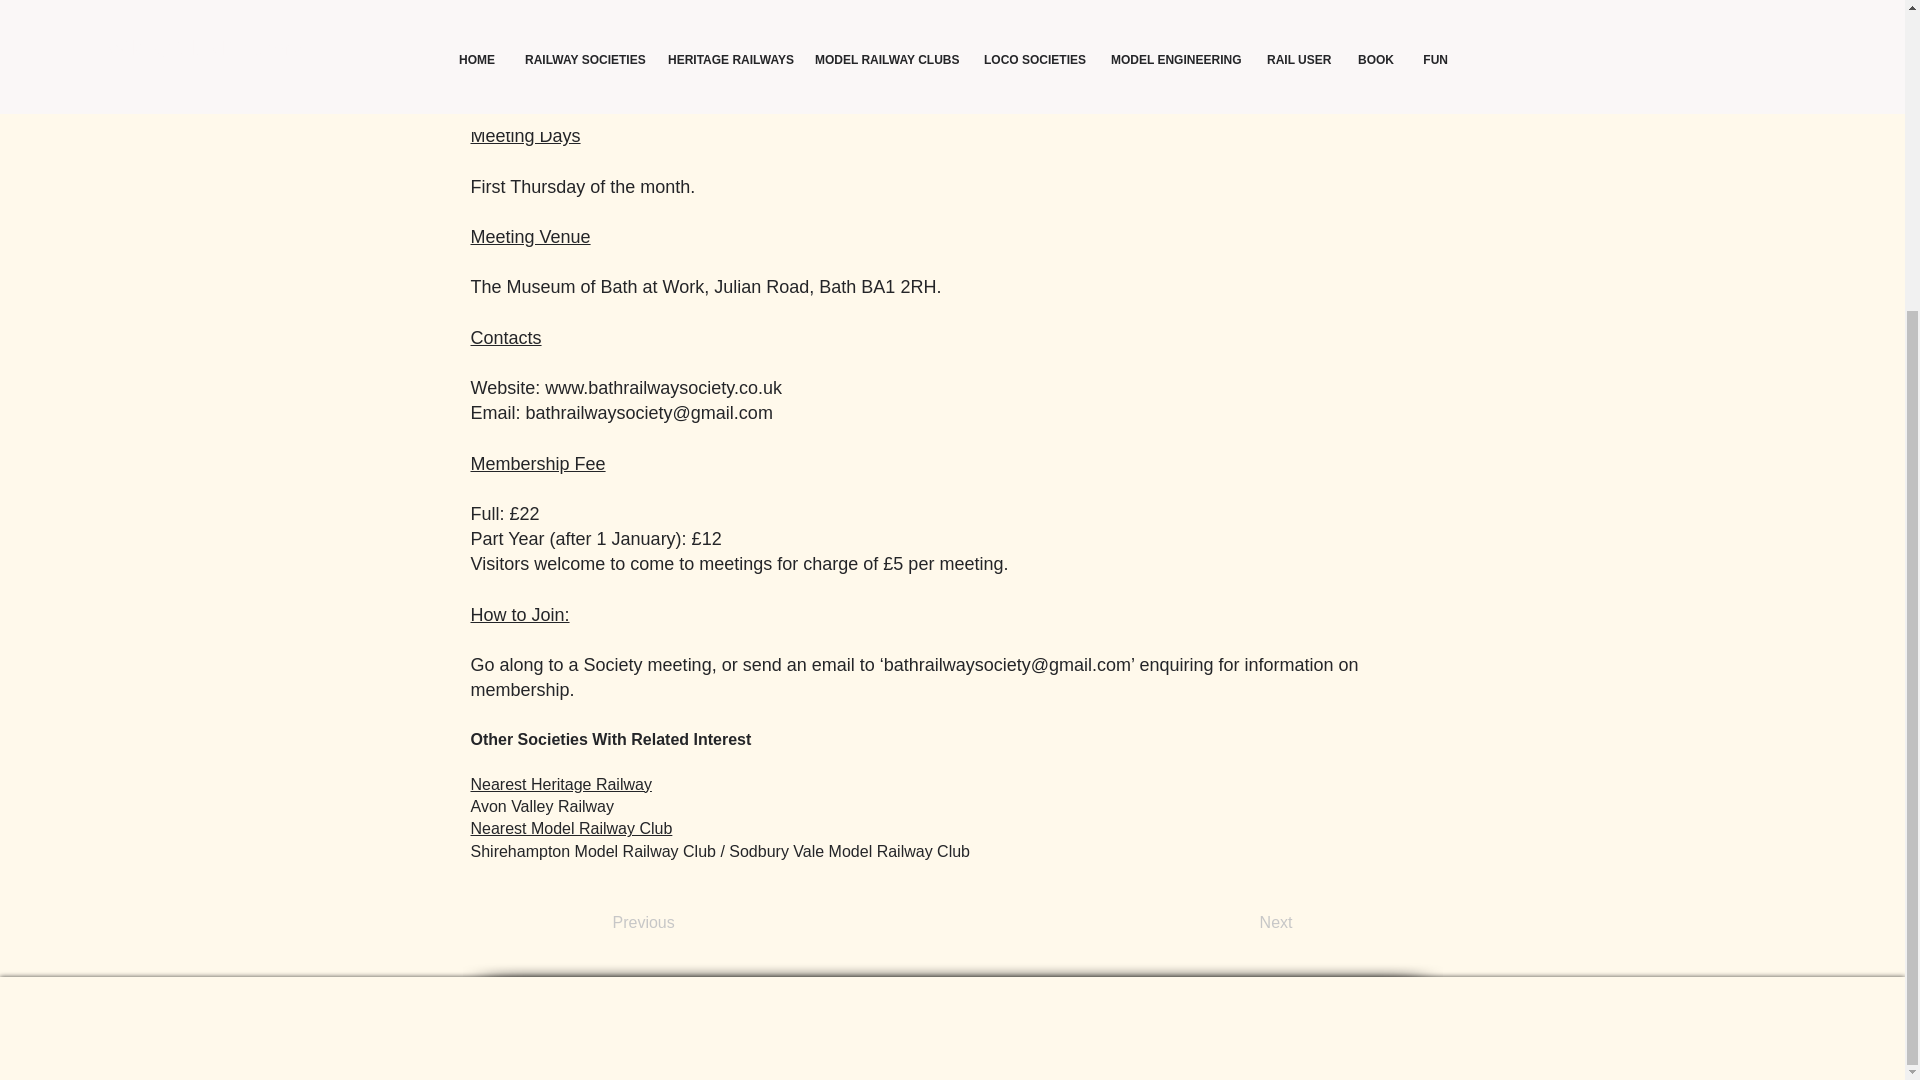 The width and height of the screenshot is (1920, 1080). Describe the element at coordinates (1242, 922) in the screenshot. I see `Next` at that location.